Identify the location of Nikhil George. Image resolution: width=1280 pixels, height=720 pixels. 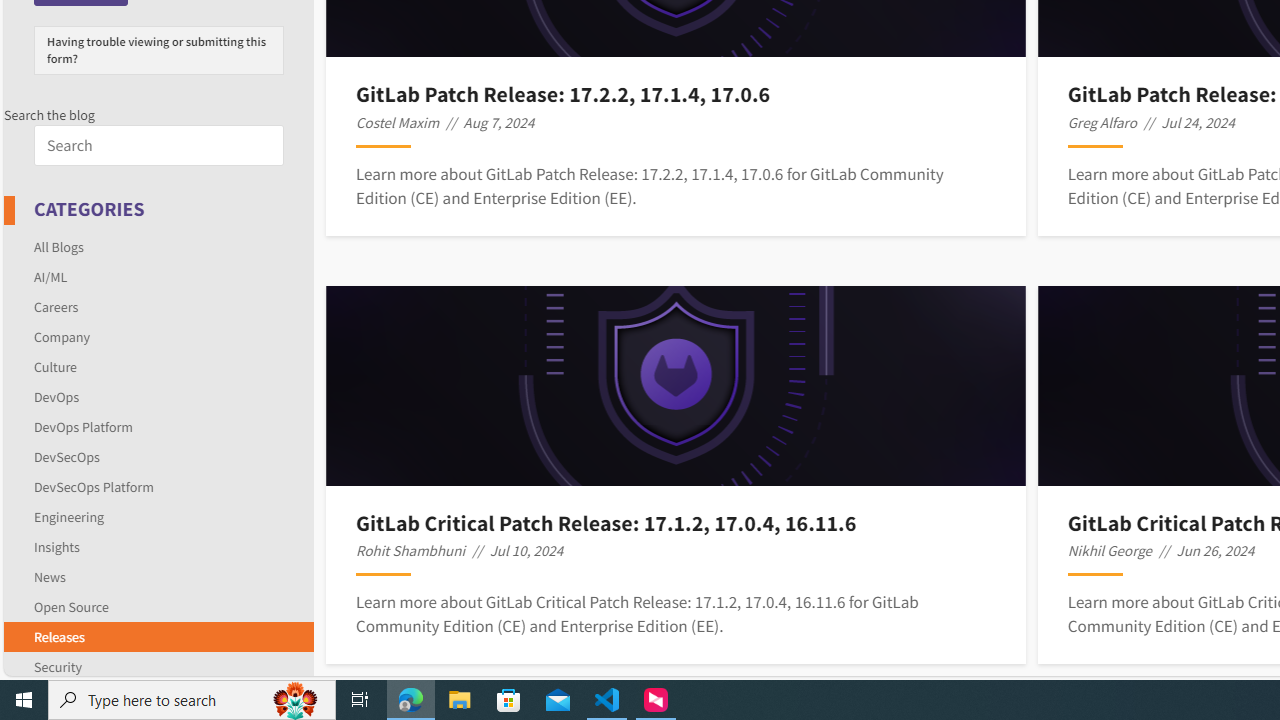
(1110, 550).